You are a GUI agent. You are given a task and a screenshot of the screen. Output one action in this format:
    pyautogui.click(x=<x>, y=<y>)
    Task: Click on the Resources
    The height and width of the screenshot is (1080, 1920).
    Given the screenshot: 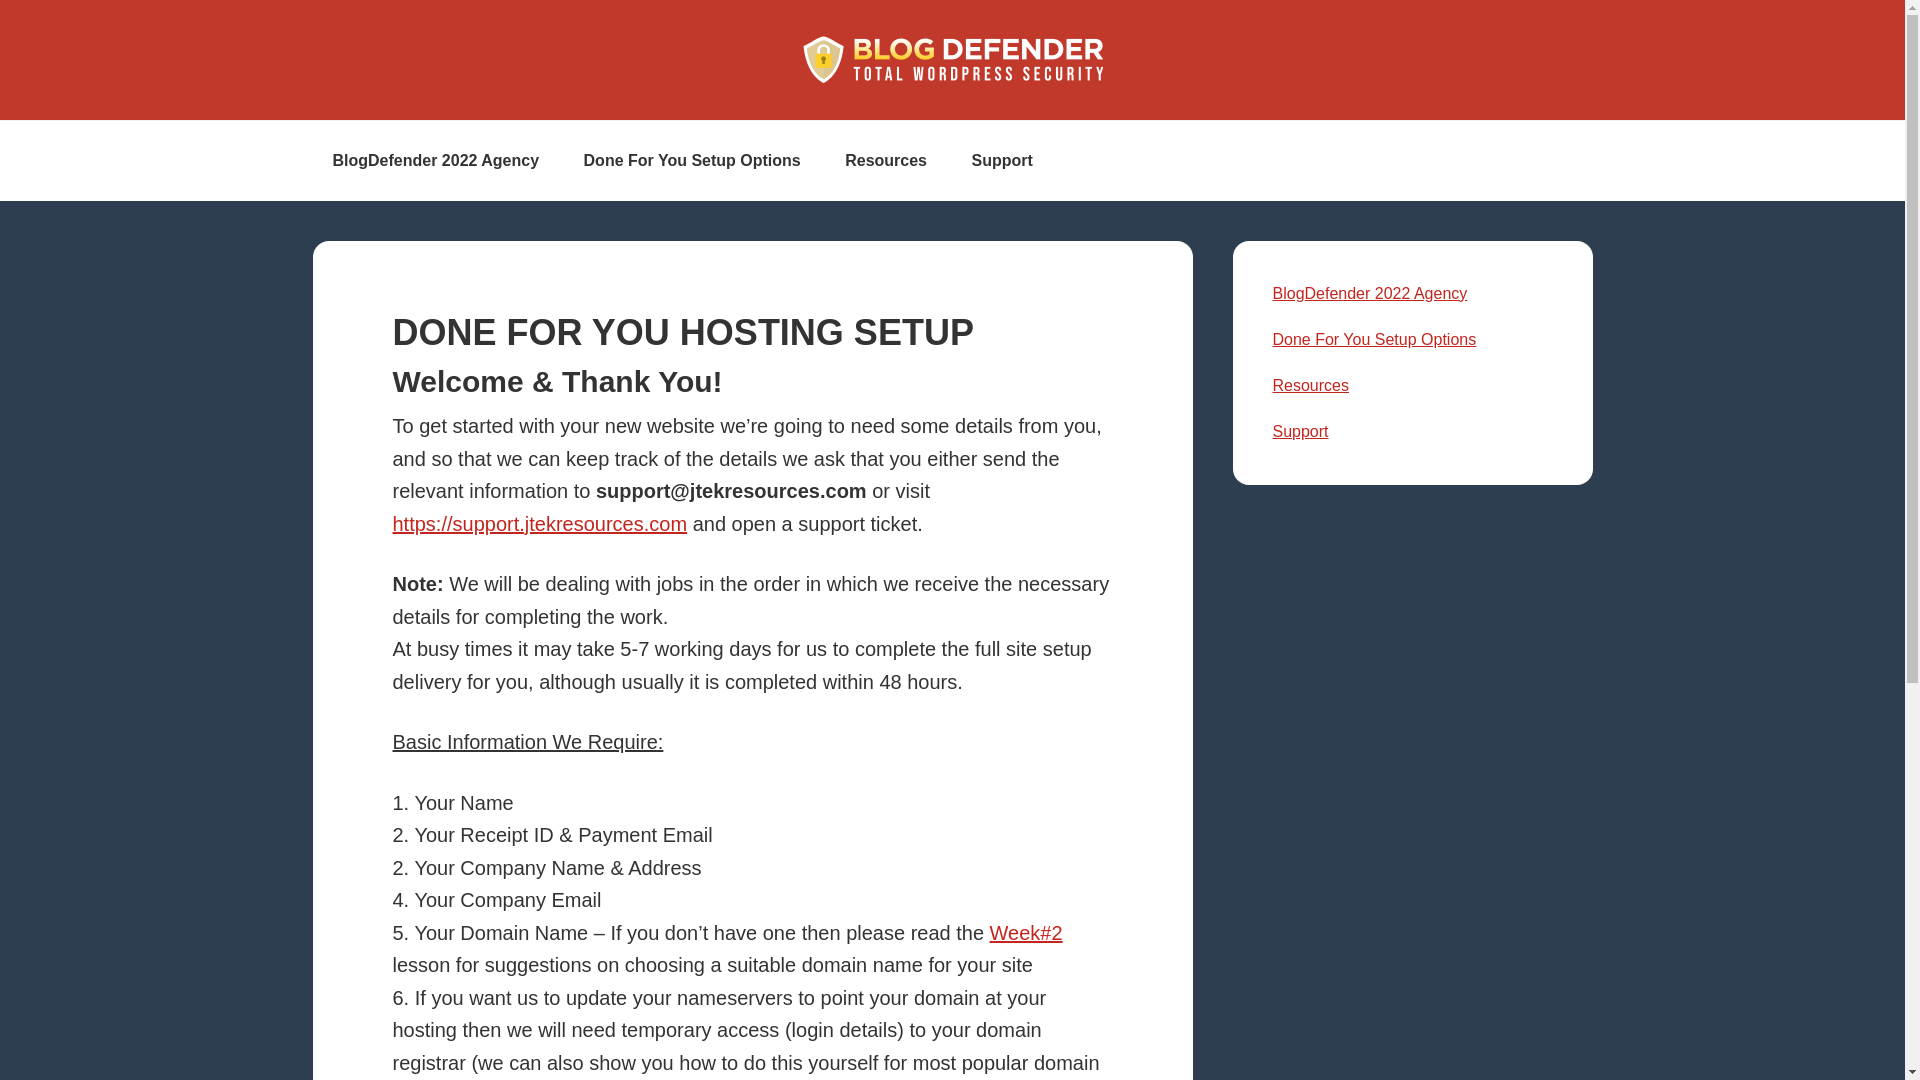 What is the action you would take?
    pyautogui.click(x=1309, y=385)
    